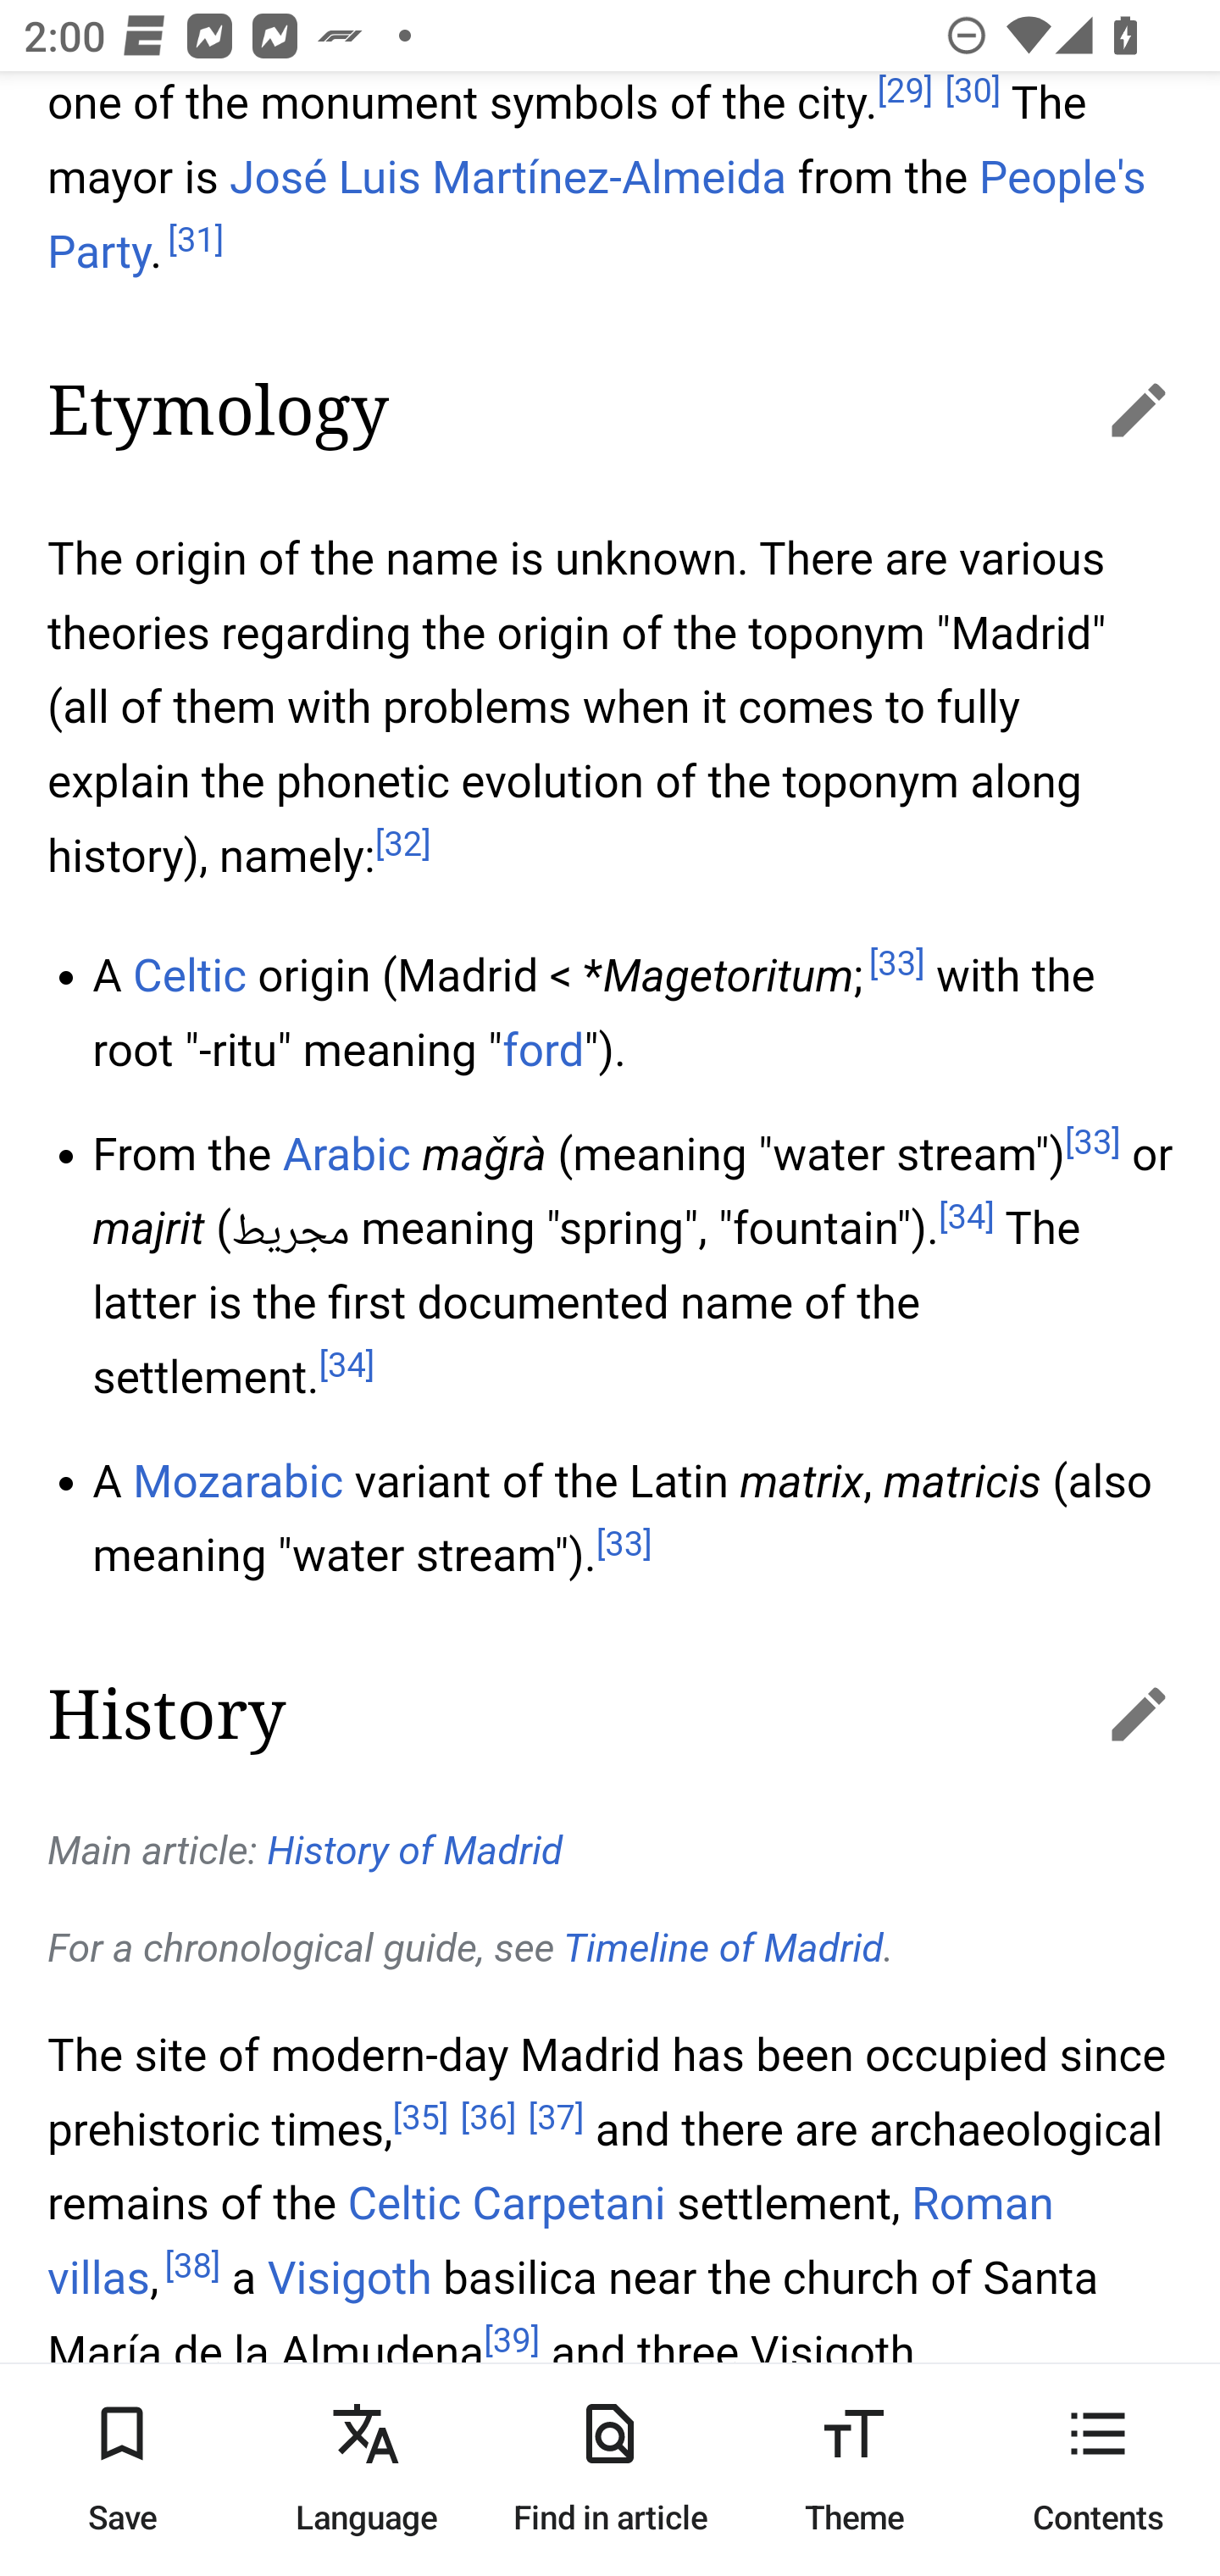  What do you see at coordinates (191, 2266) in the screenshot?
I see `[] [ 38 ]` at bounding box center [191, 2266].